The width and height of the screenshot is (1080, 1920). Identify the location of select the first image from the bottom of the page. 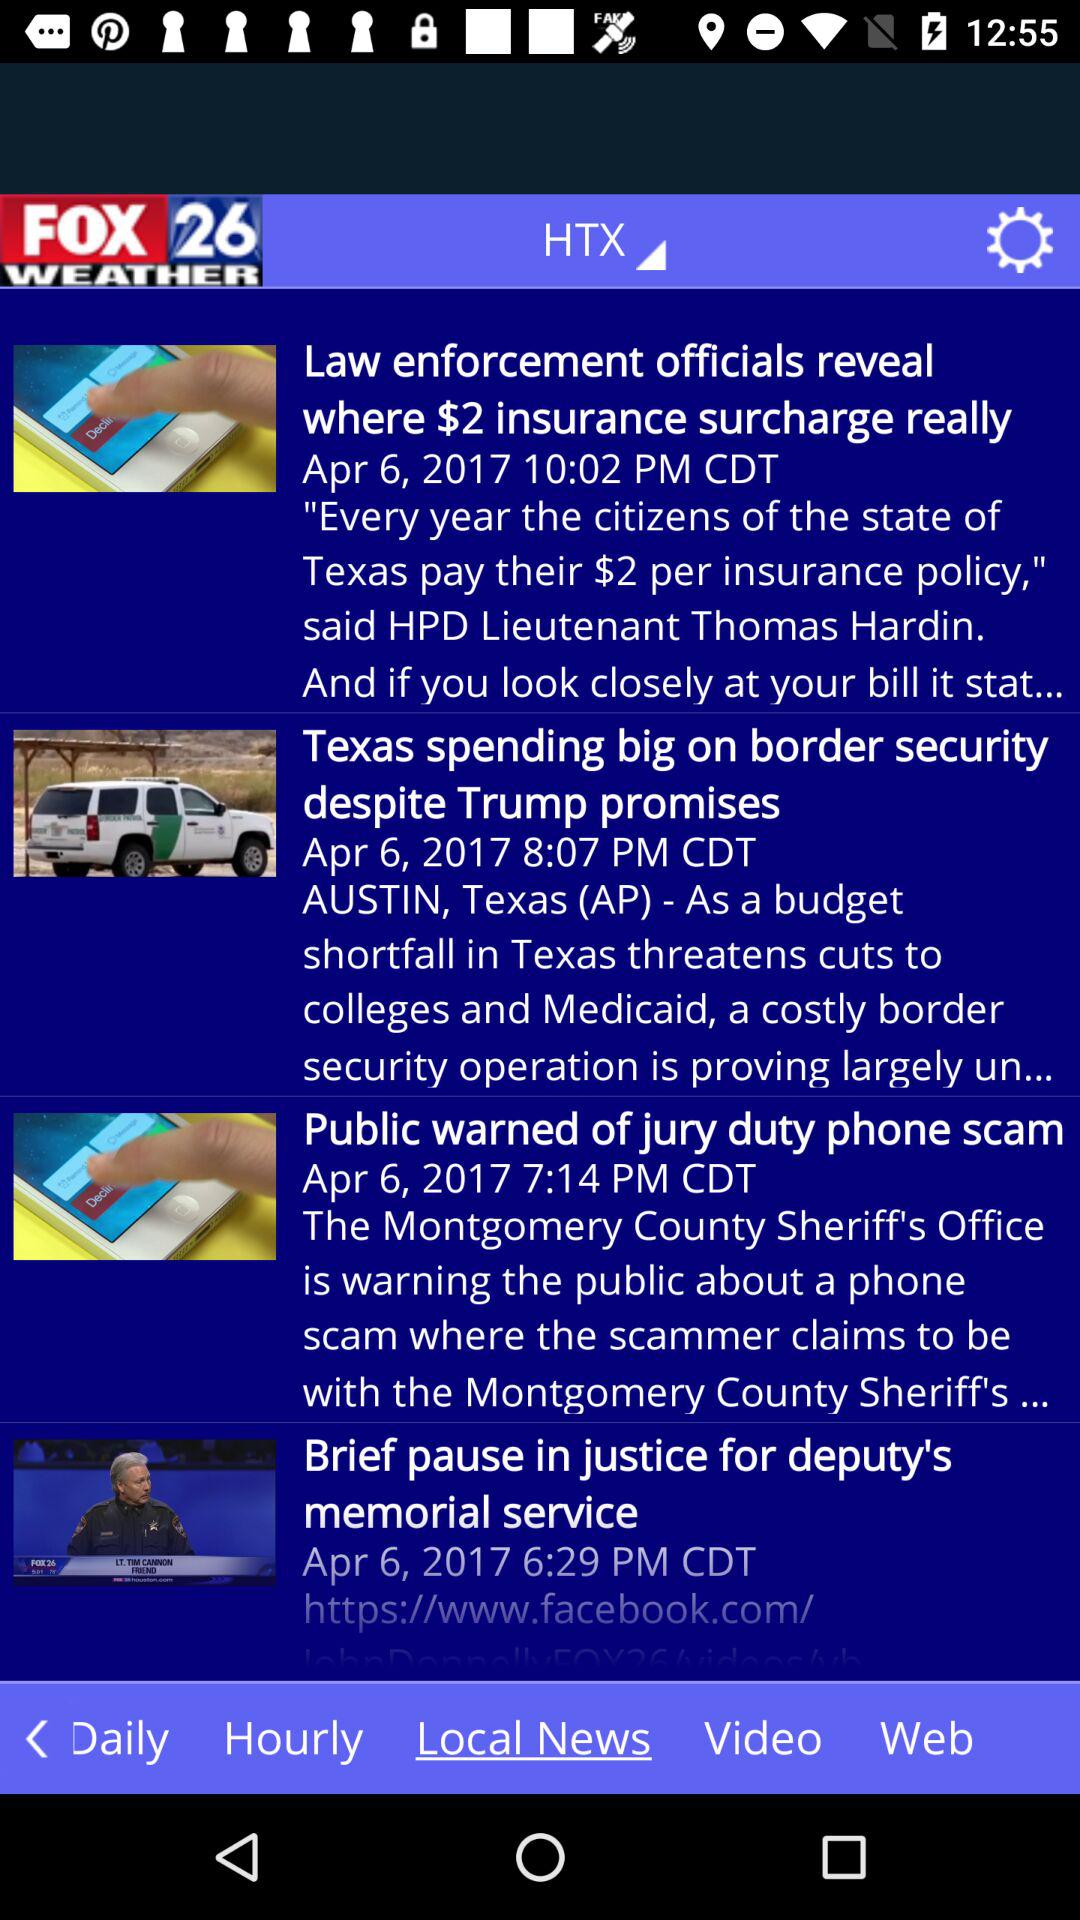
(145, 1512).